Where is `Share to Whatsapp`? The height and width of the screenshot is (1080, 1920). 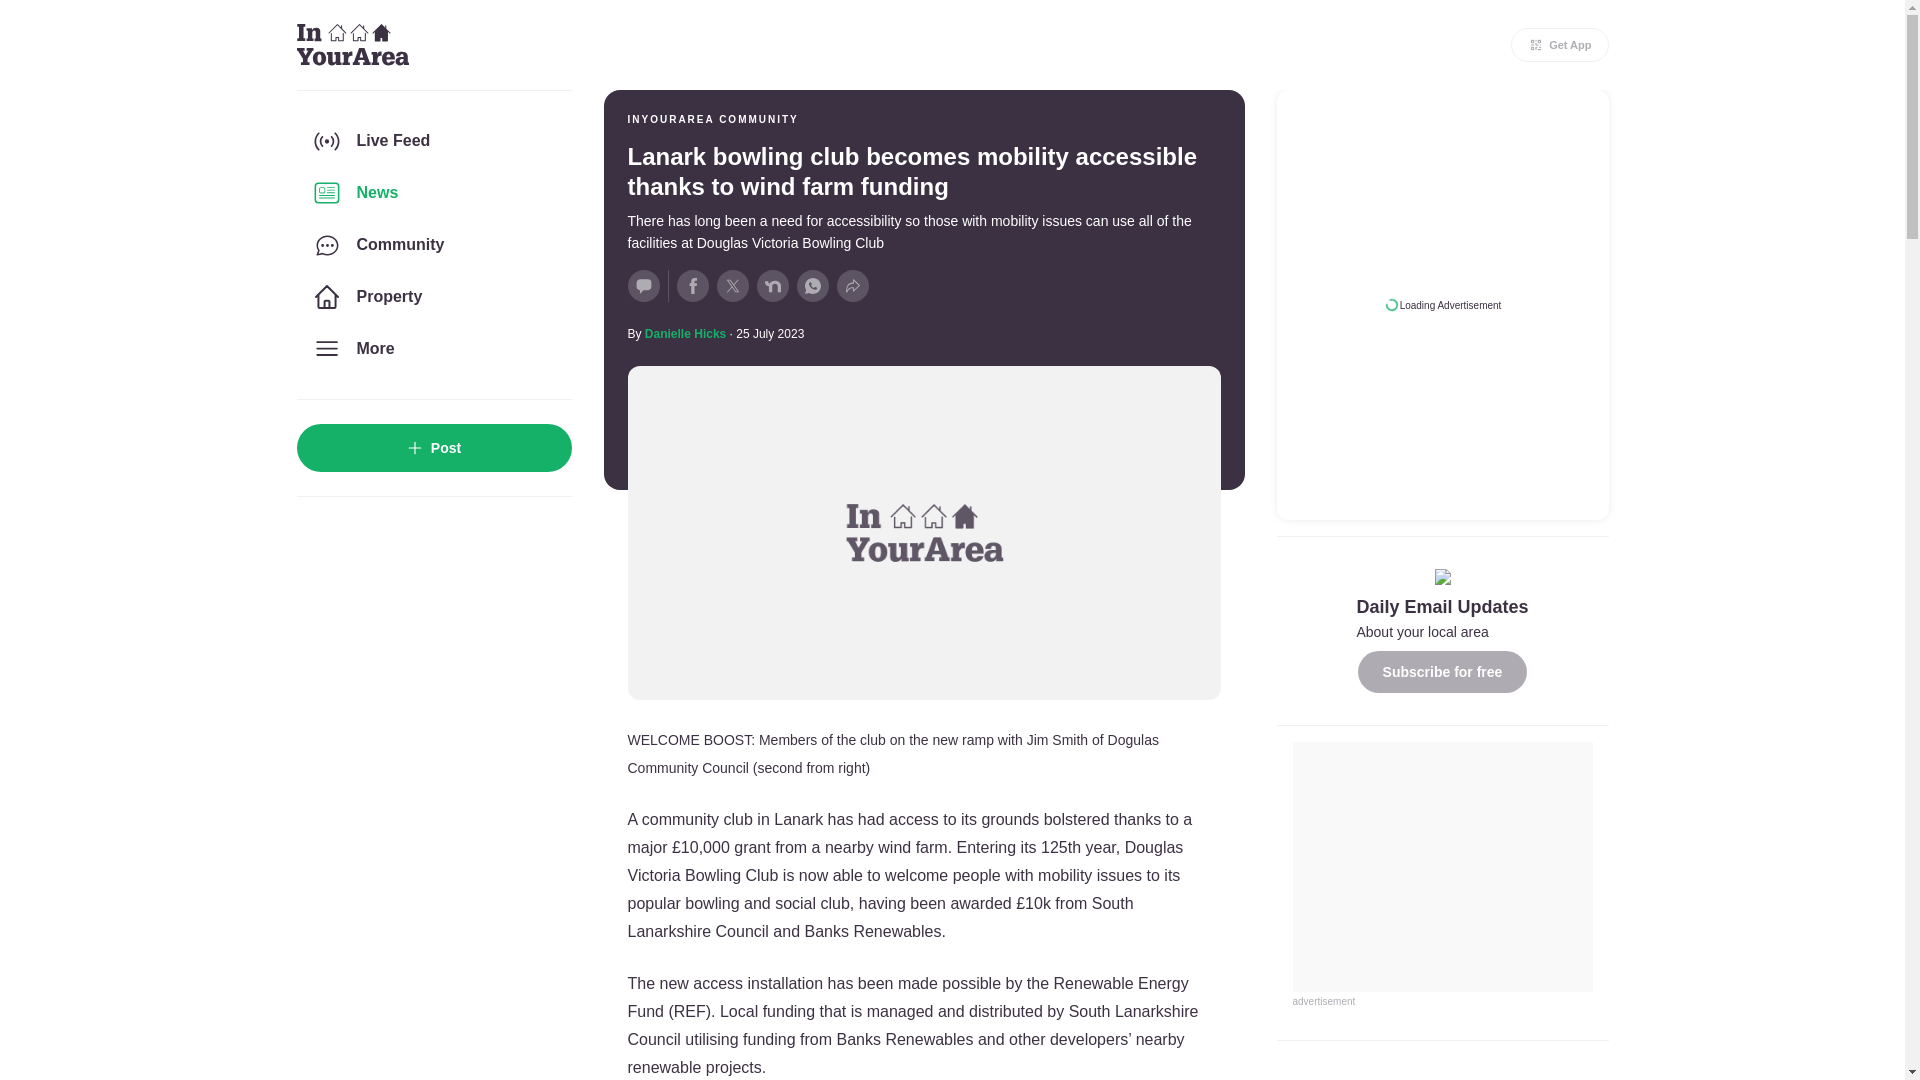
Share to Whatsapp is located at coordinates (812, 286).